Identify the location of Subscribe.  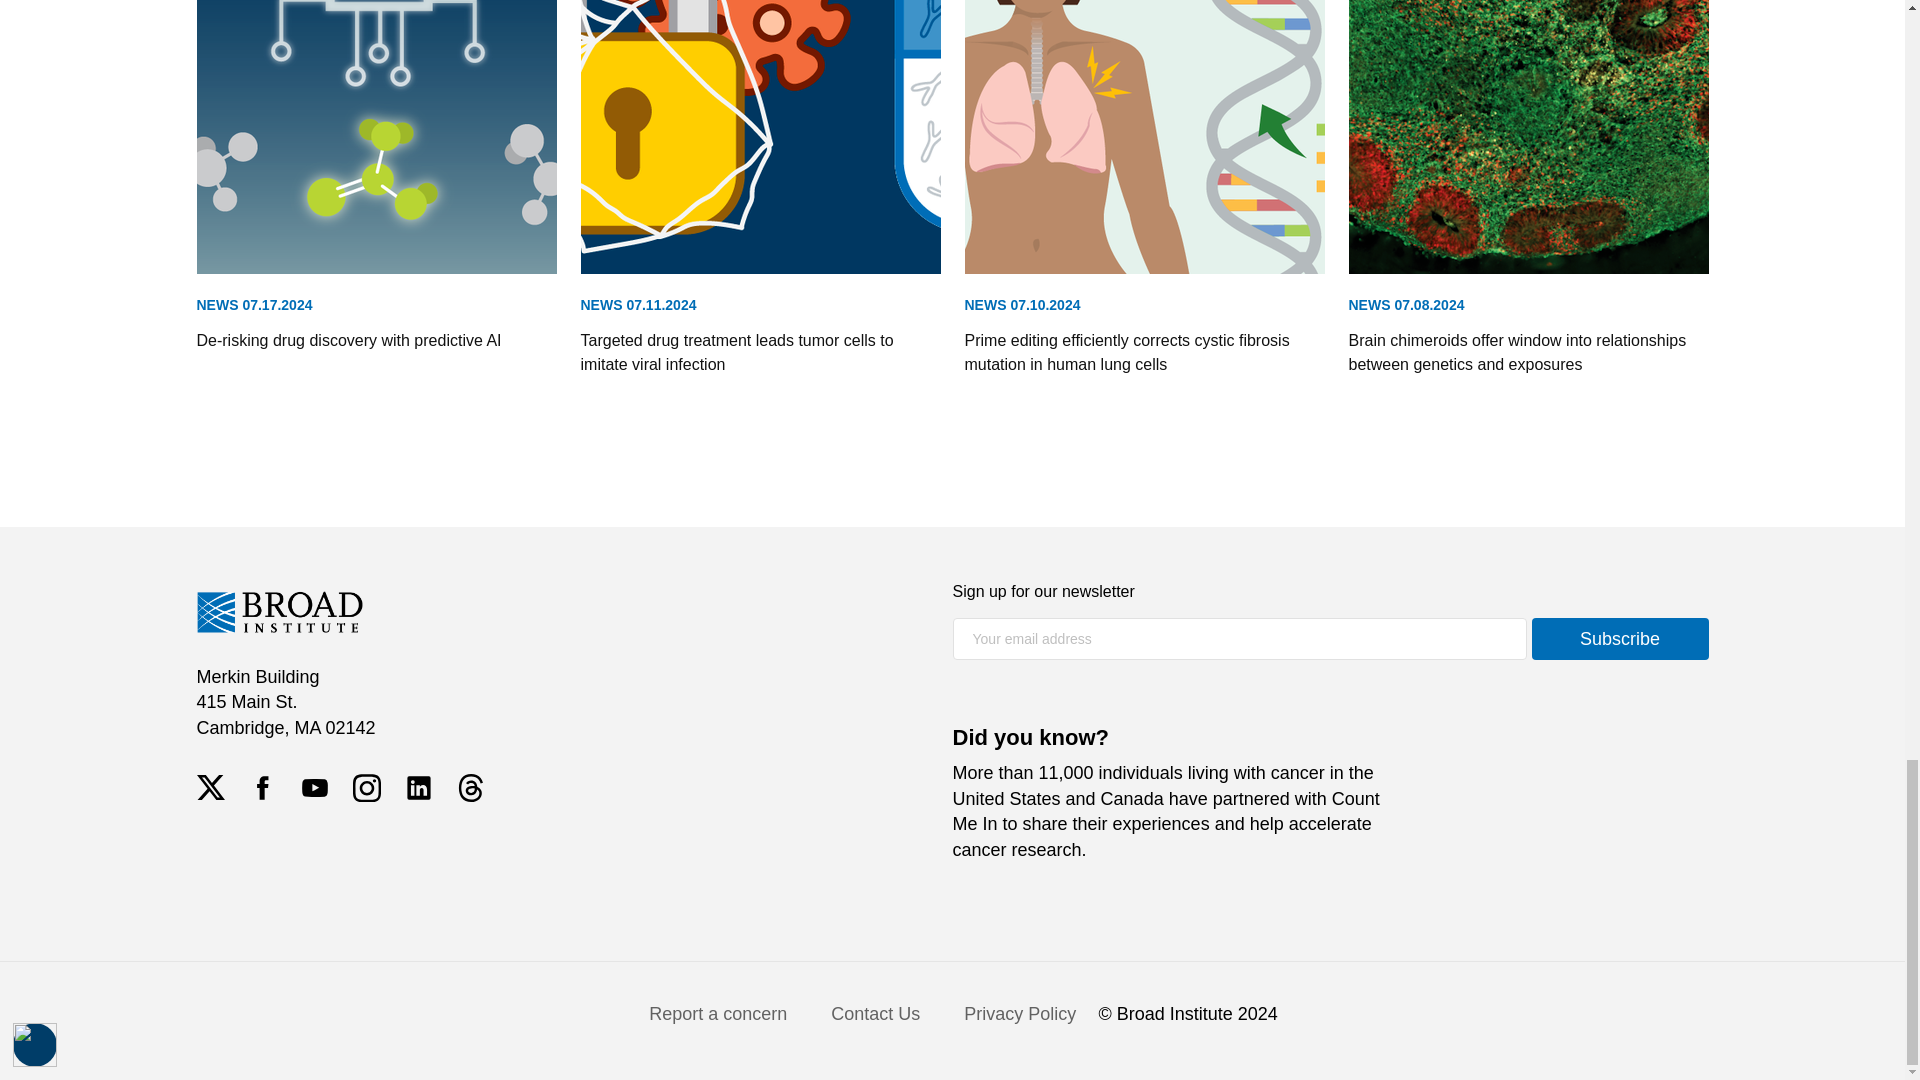
(1620, 638).